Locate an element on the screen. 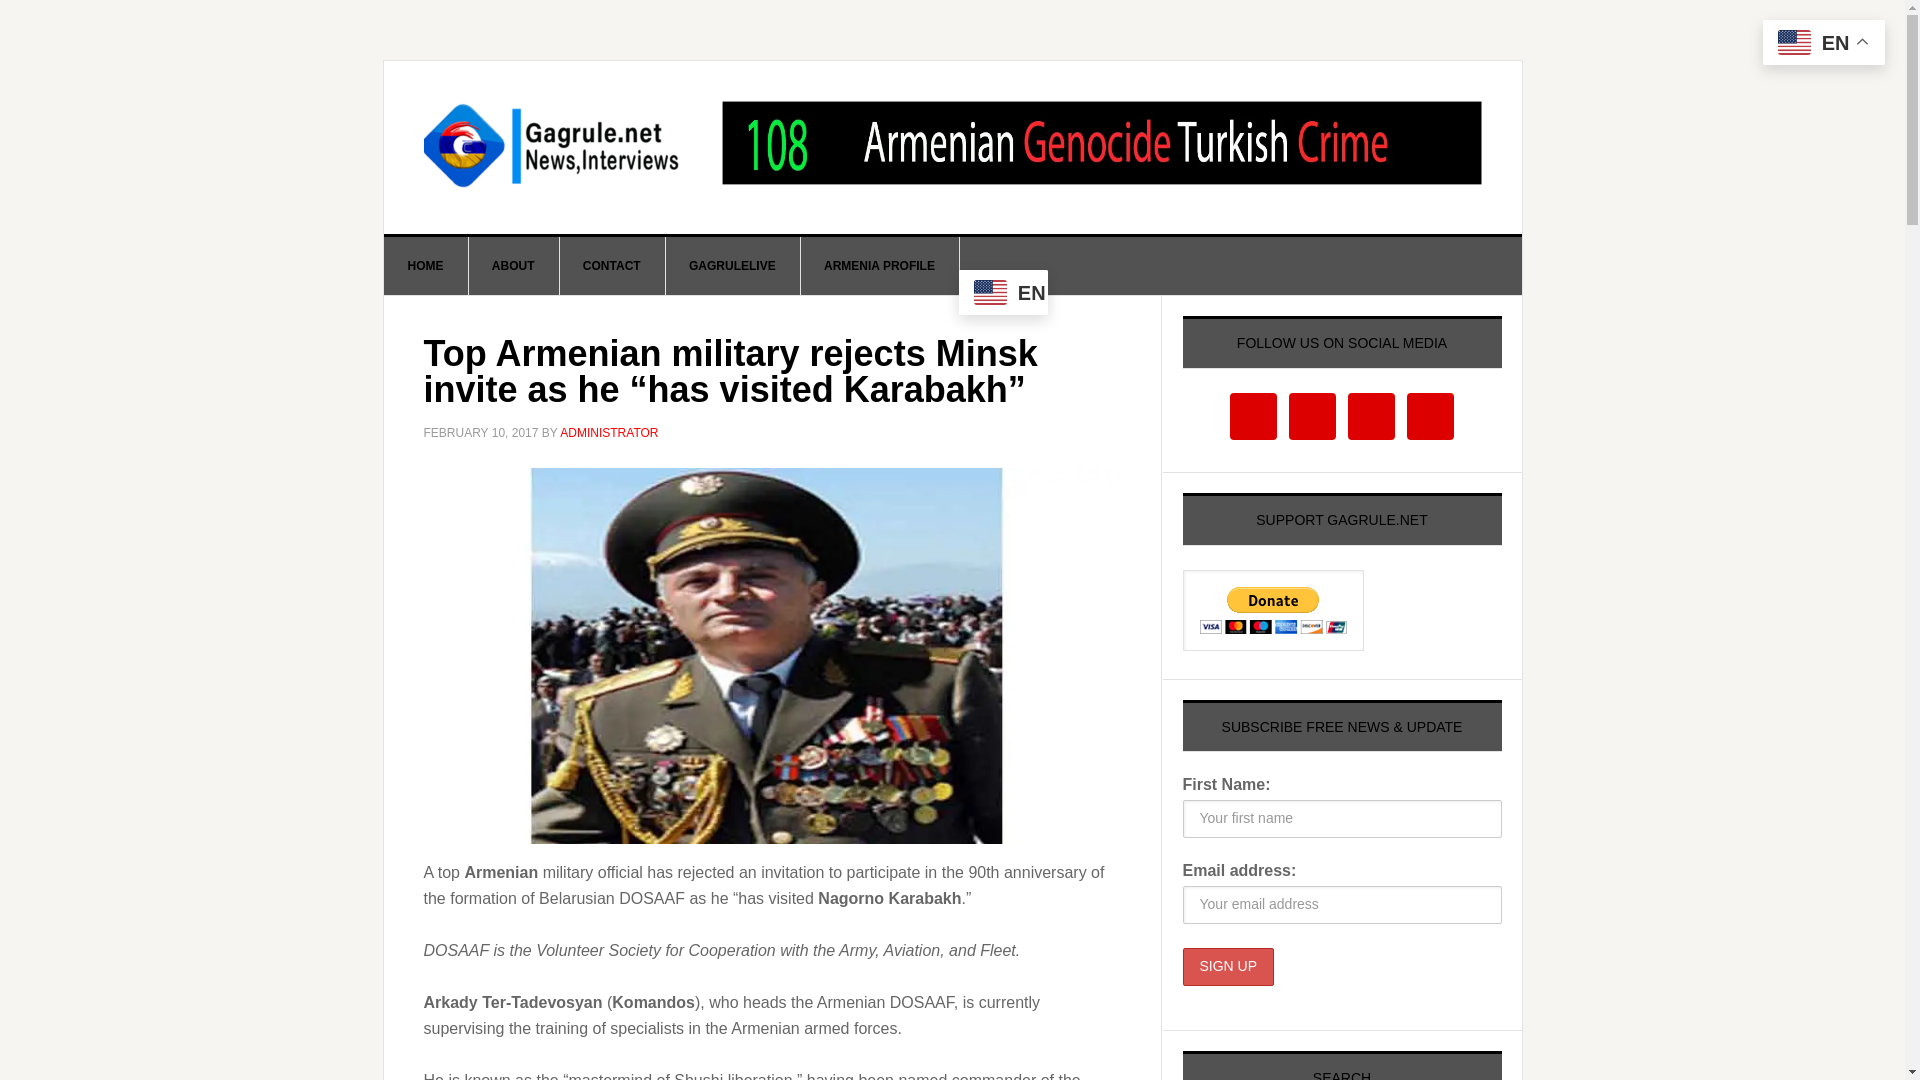  Sign up is located at coordinates (1228, 967).